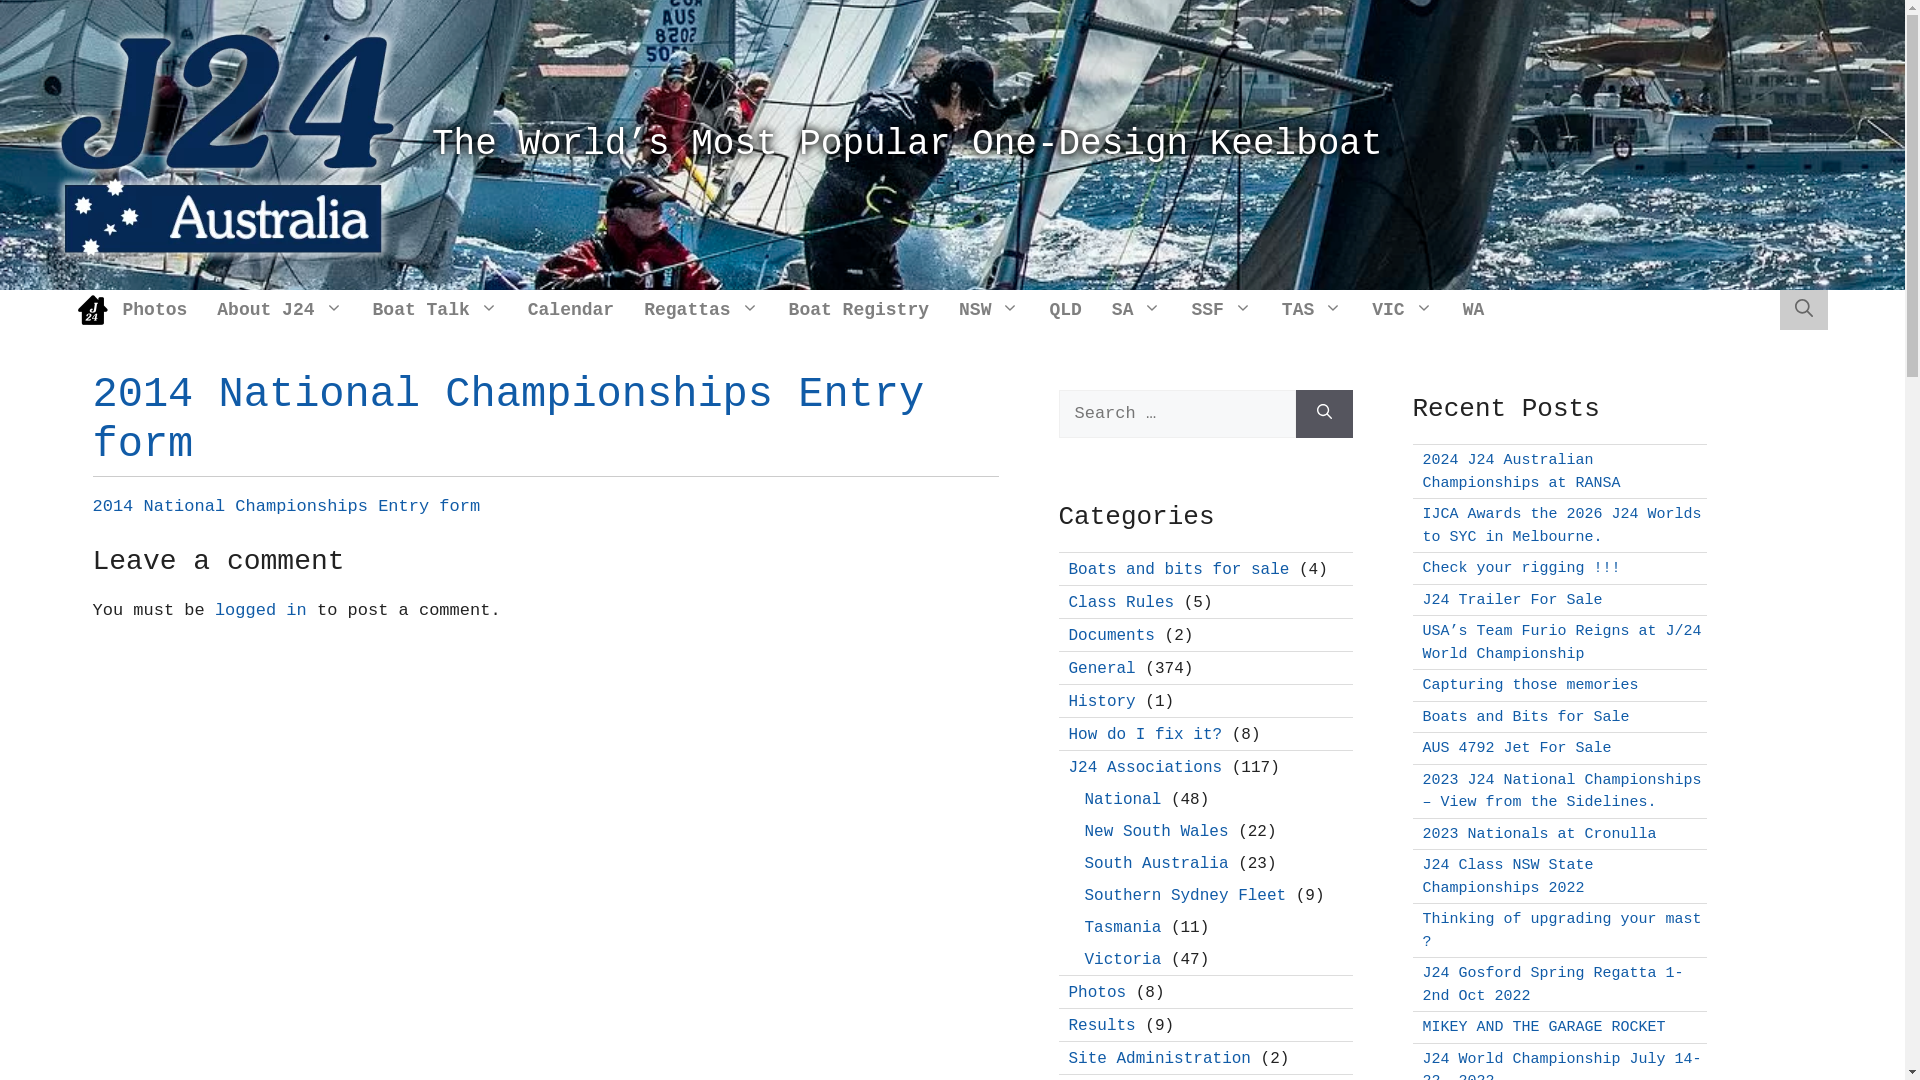 This screenshot has height=1080, width=1920. What do you see at coordinates (1526, 716) in the screenshot?
I see `Boats and Bits for Sale` at bounding box center [1526, 716].